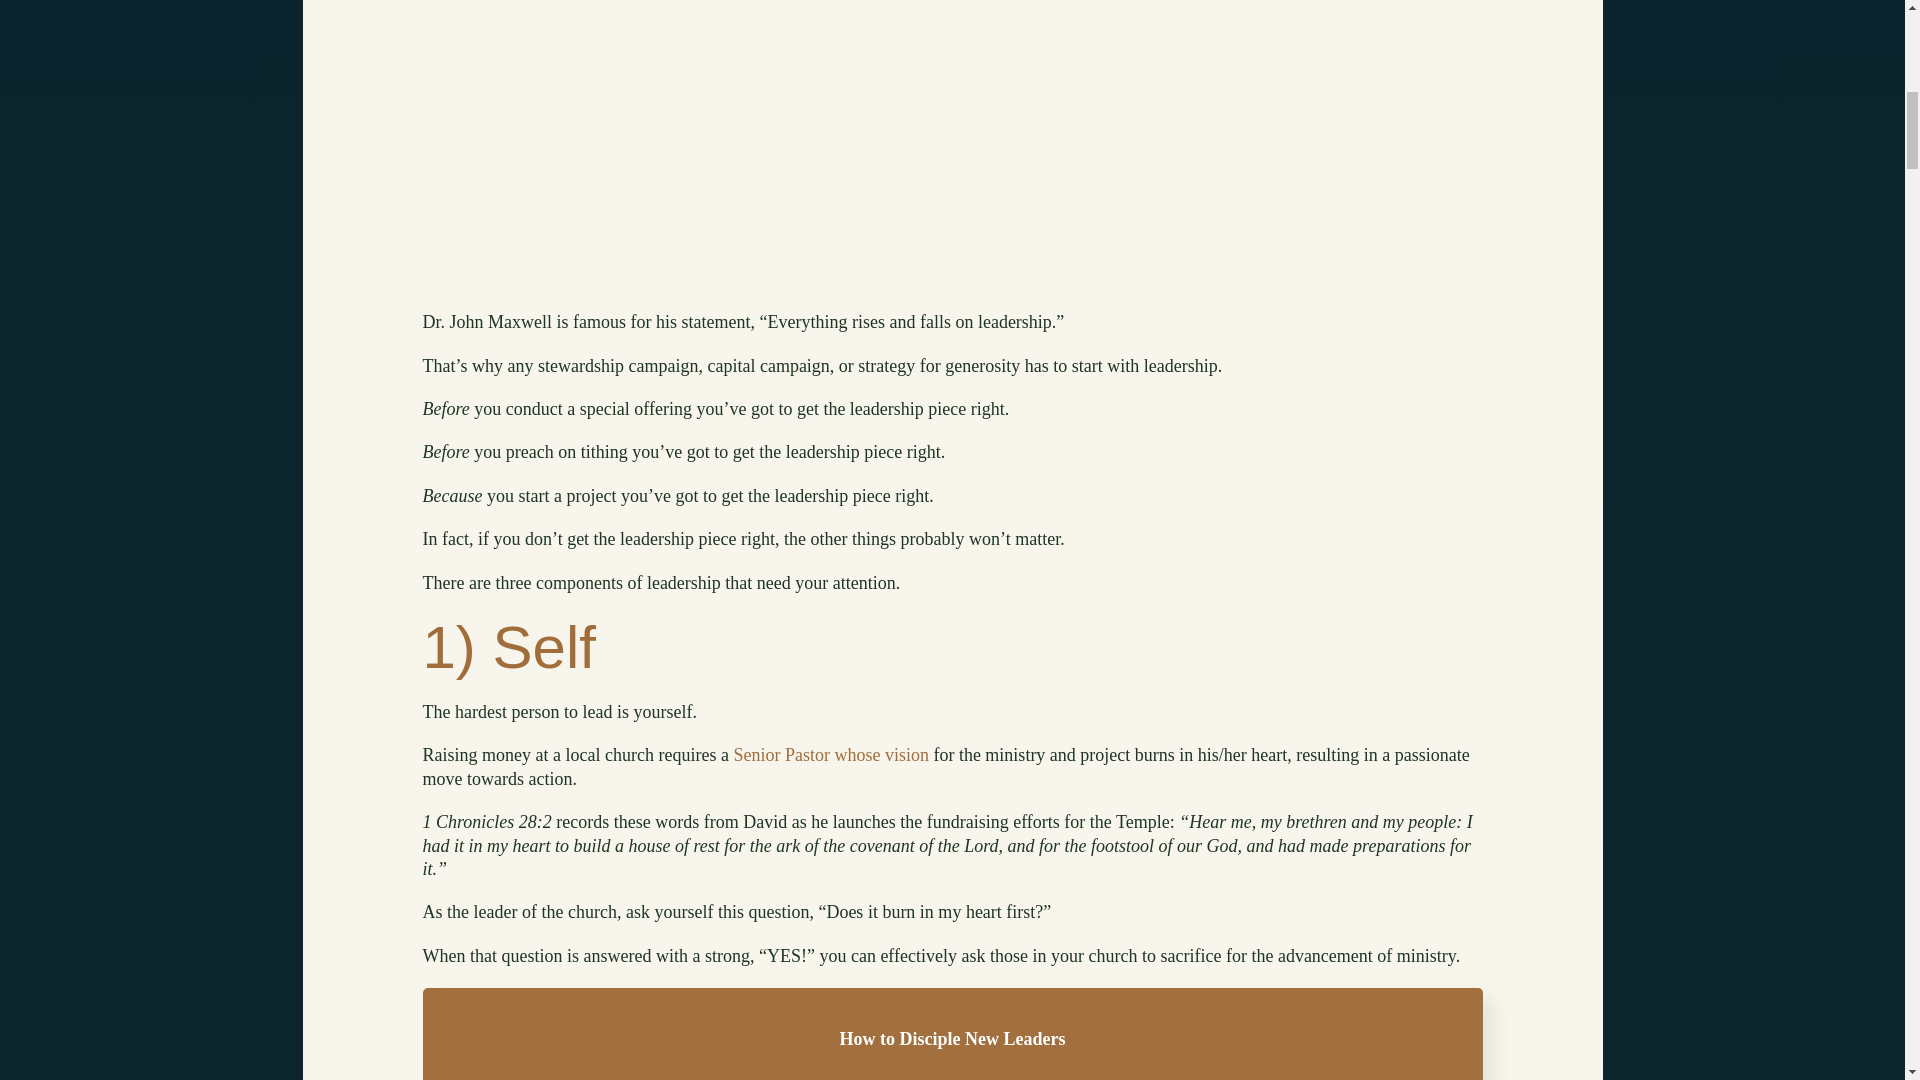  What do you see at coordinates (952, 96) in the screenshot?
I see `image-asset` at bounding box center [952, 96].